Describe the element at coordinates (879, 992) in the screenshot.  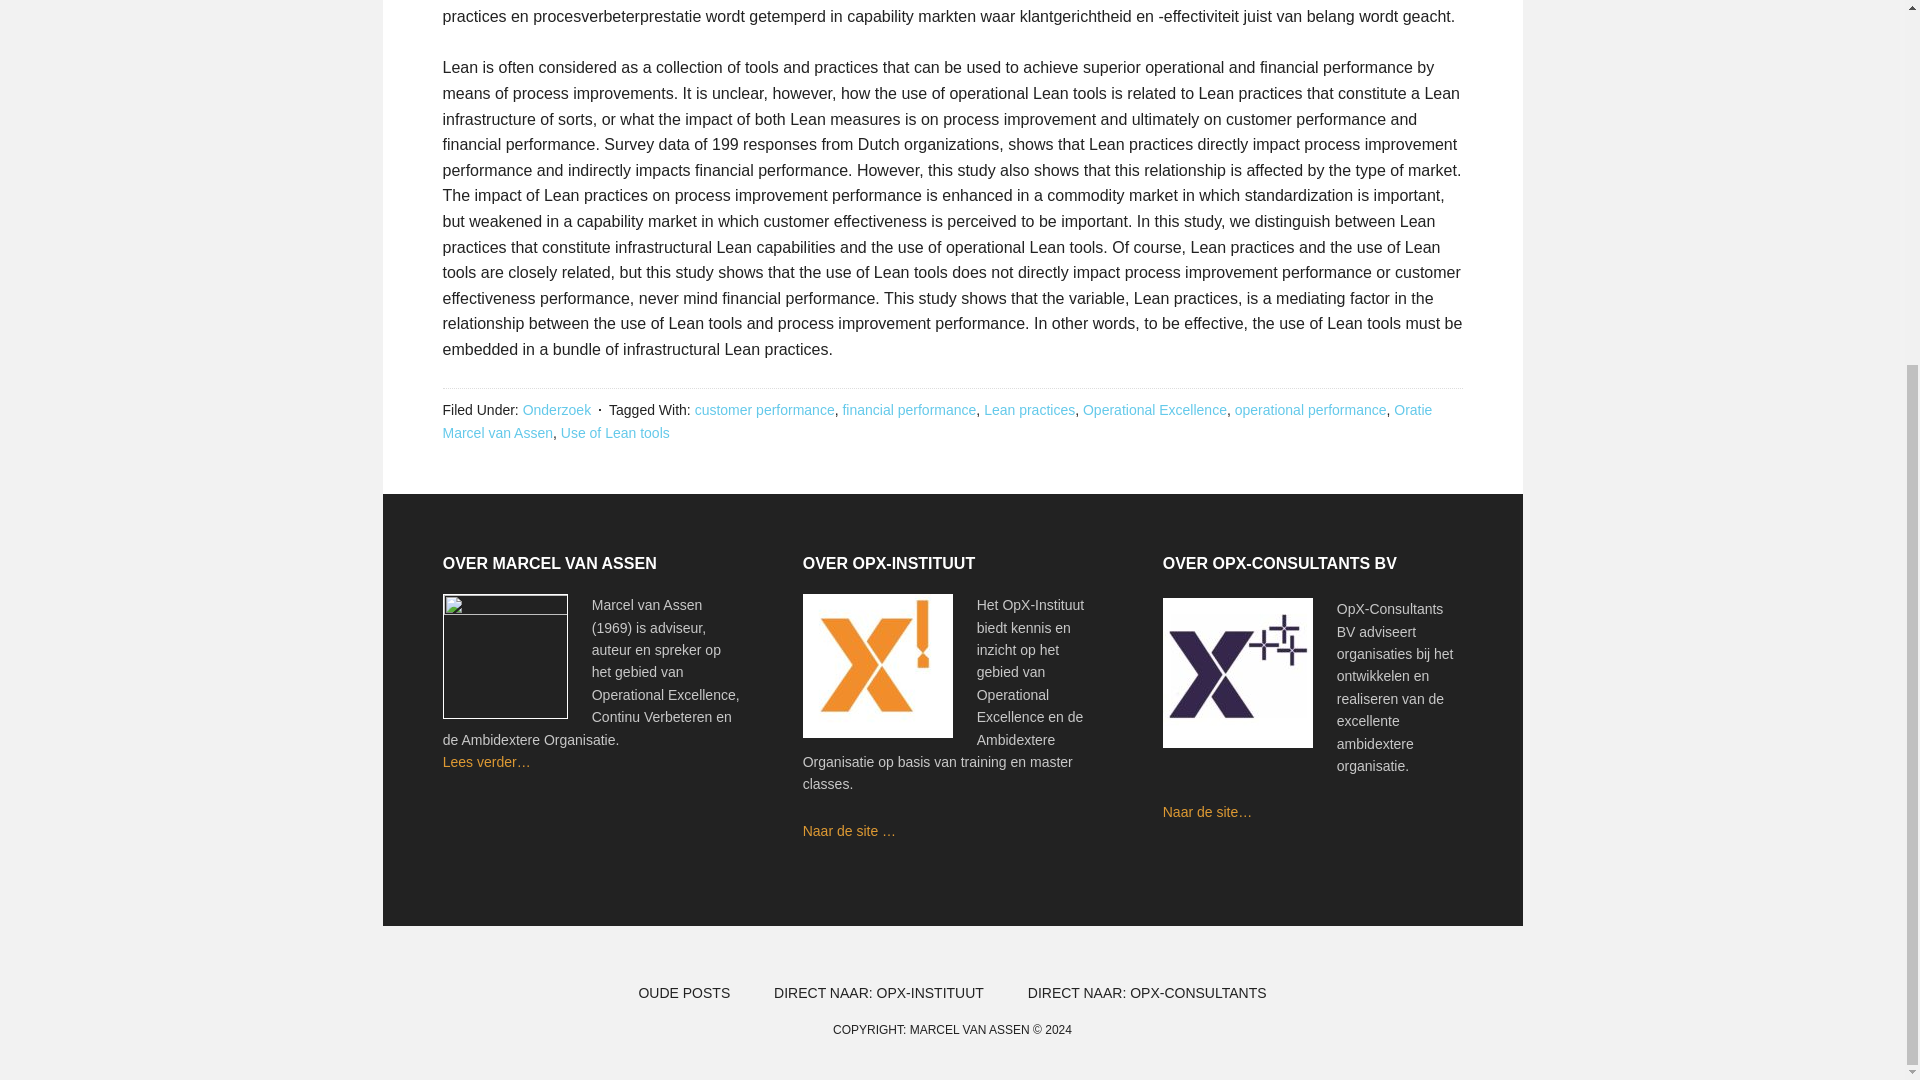
I see `DIRECT NAAR: OPX-INSTITUUT` at that location.